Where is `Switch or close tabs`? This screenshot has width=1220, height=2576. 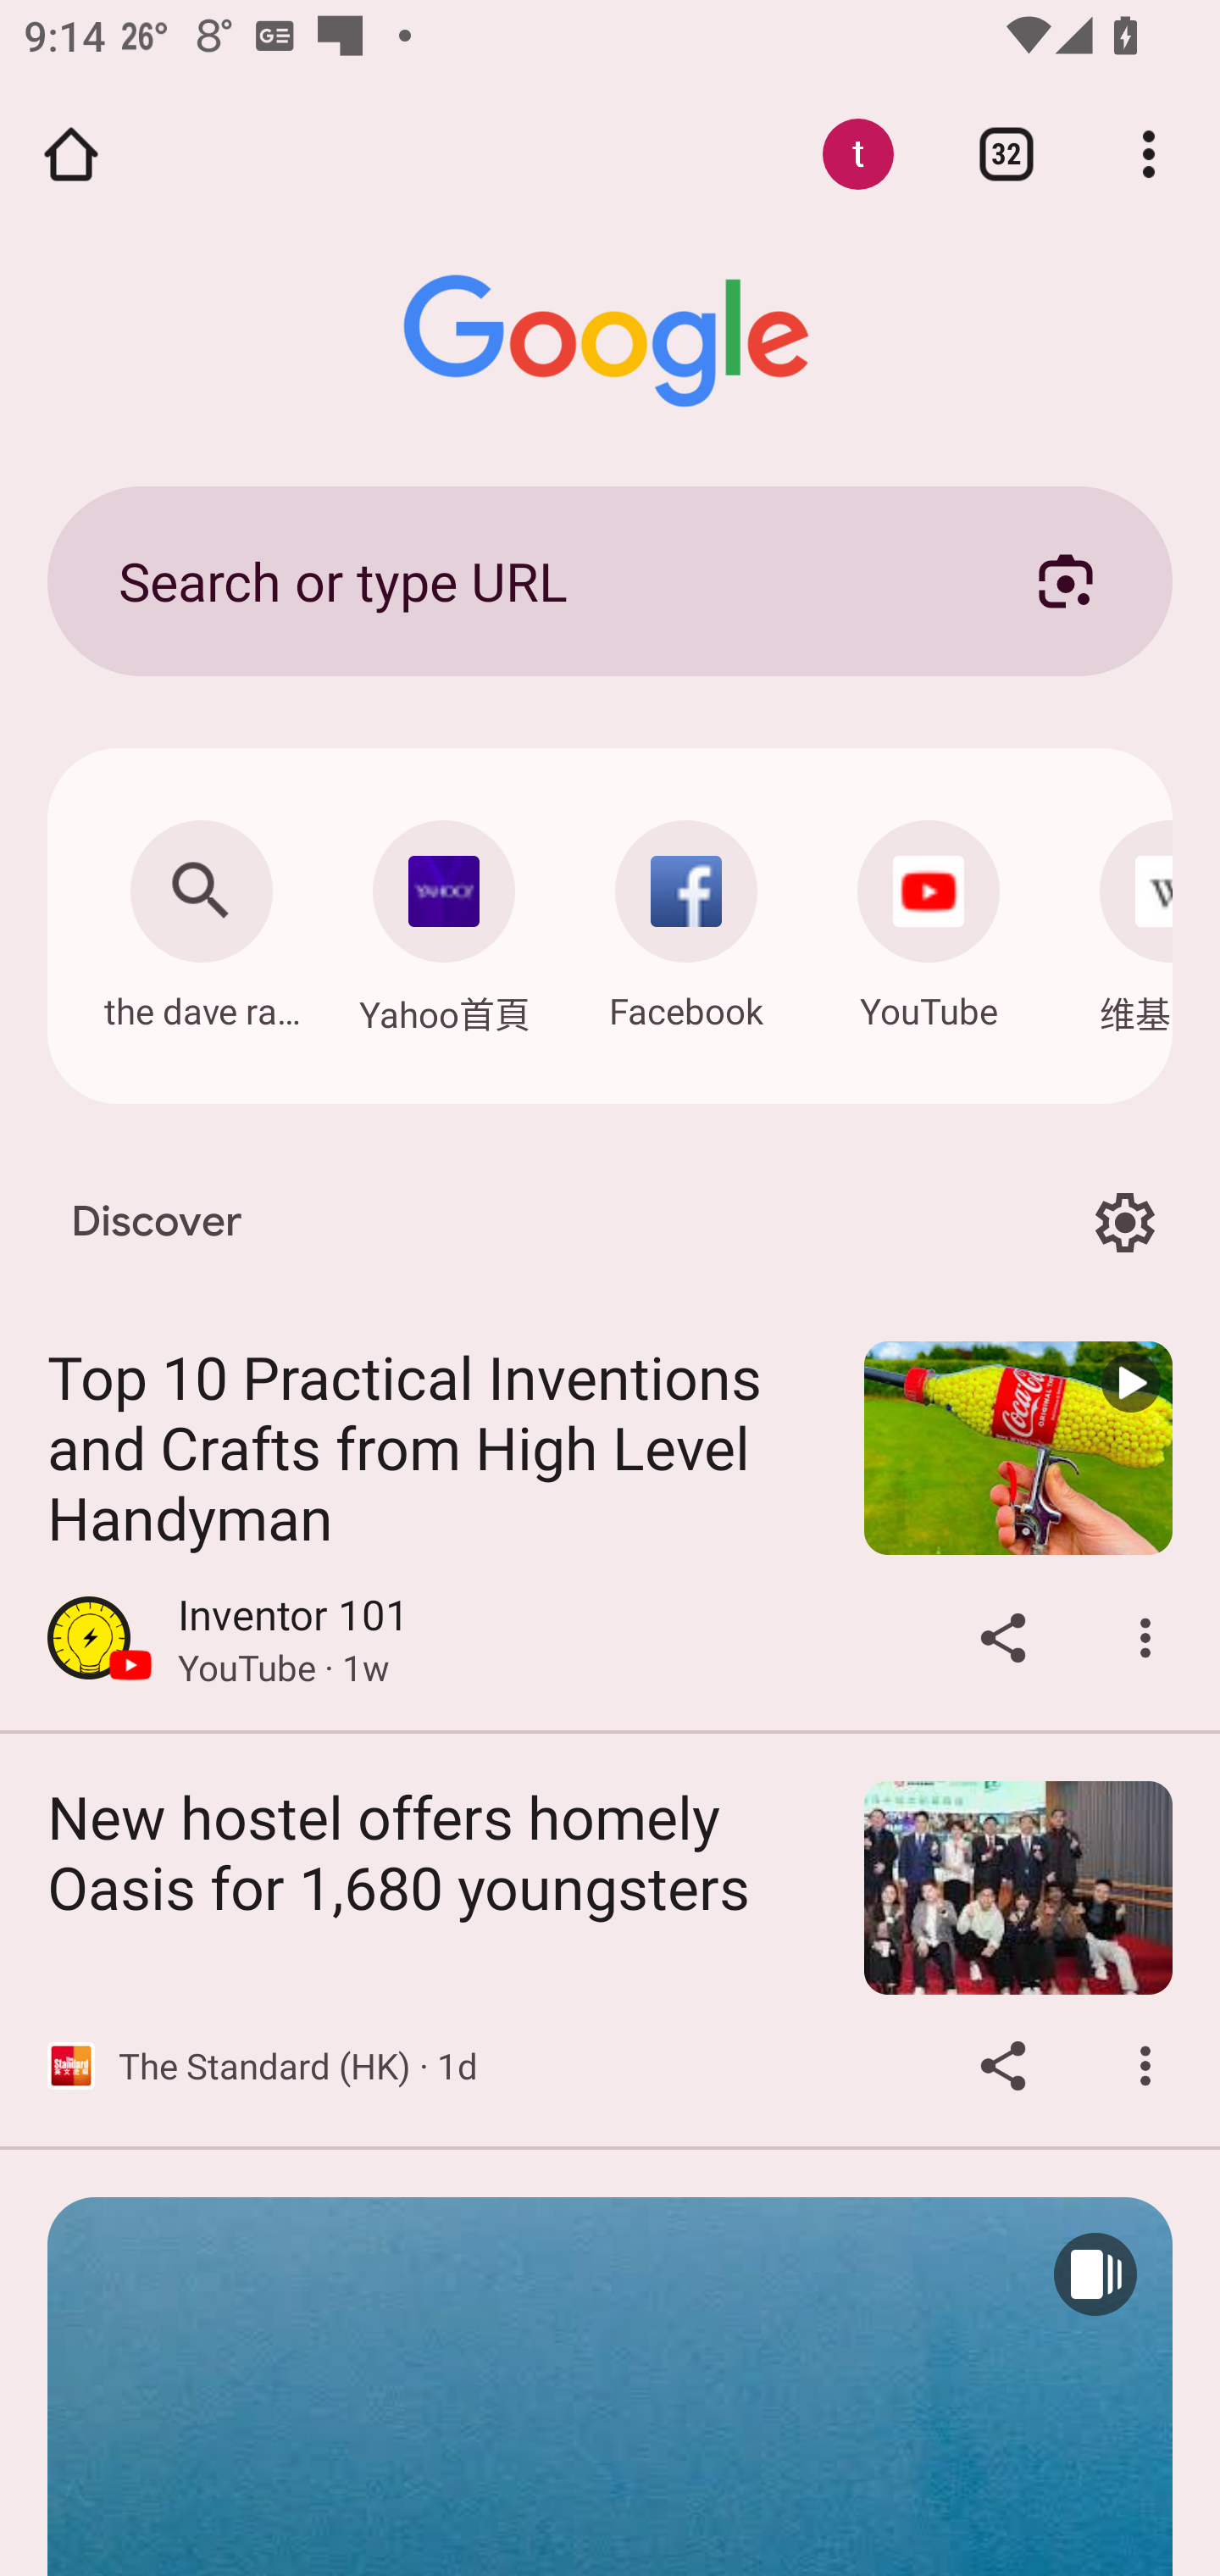
Switch or close tabs is located at coordinates (1006, 154).